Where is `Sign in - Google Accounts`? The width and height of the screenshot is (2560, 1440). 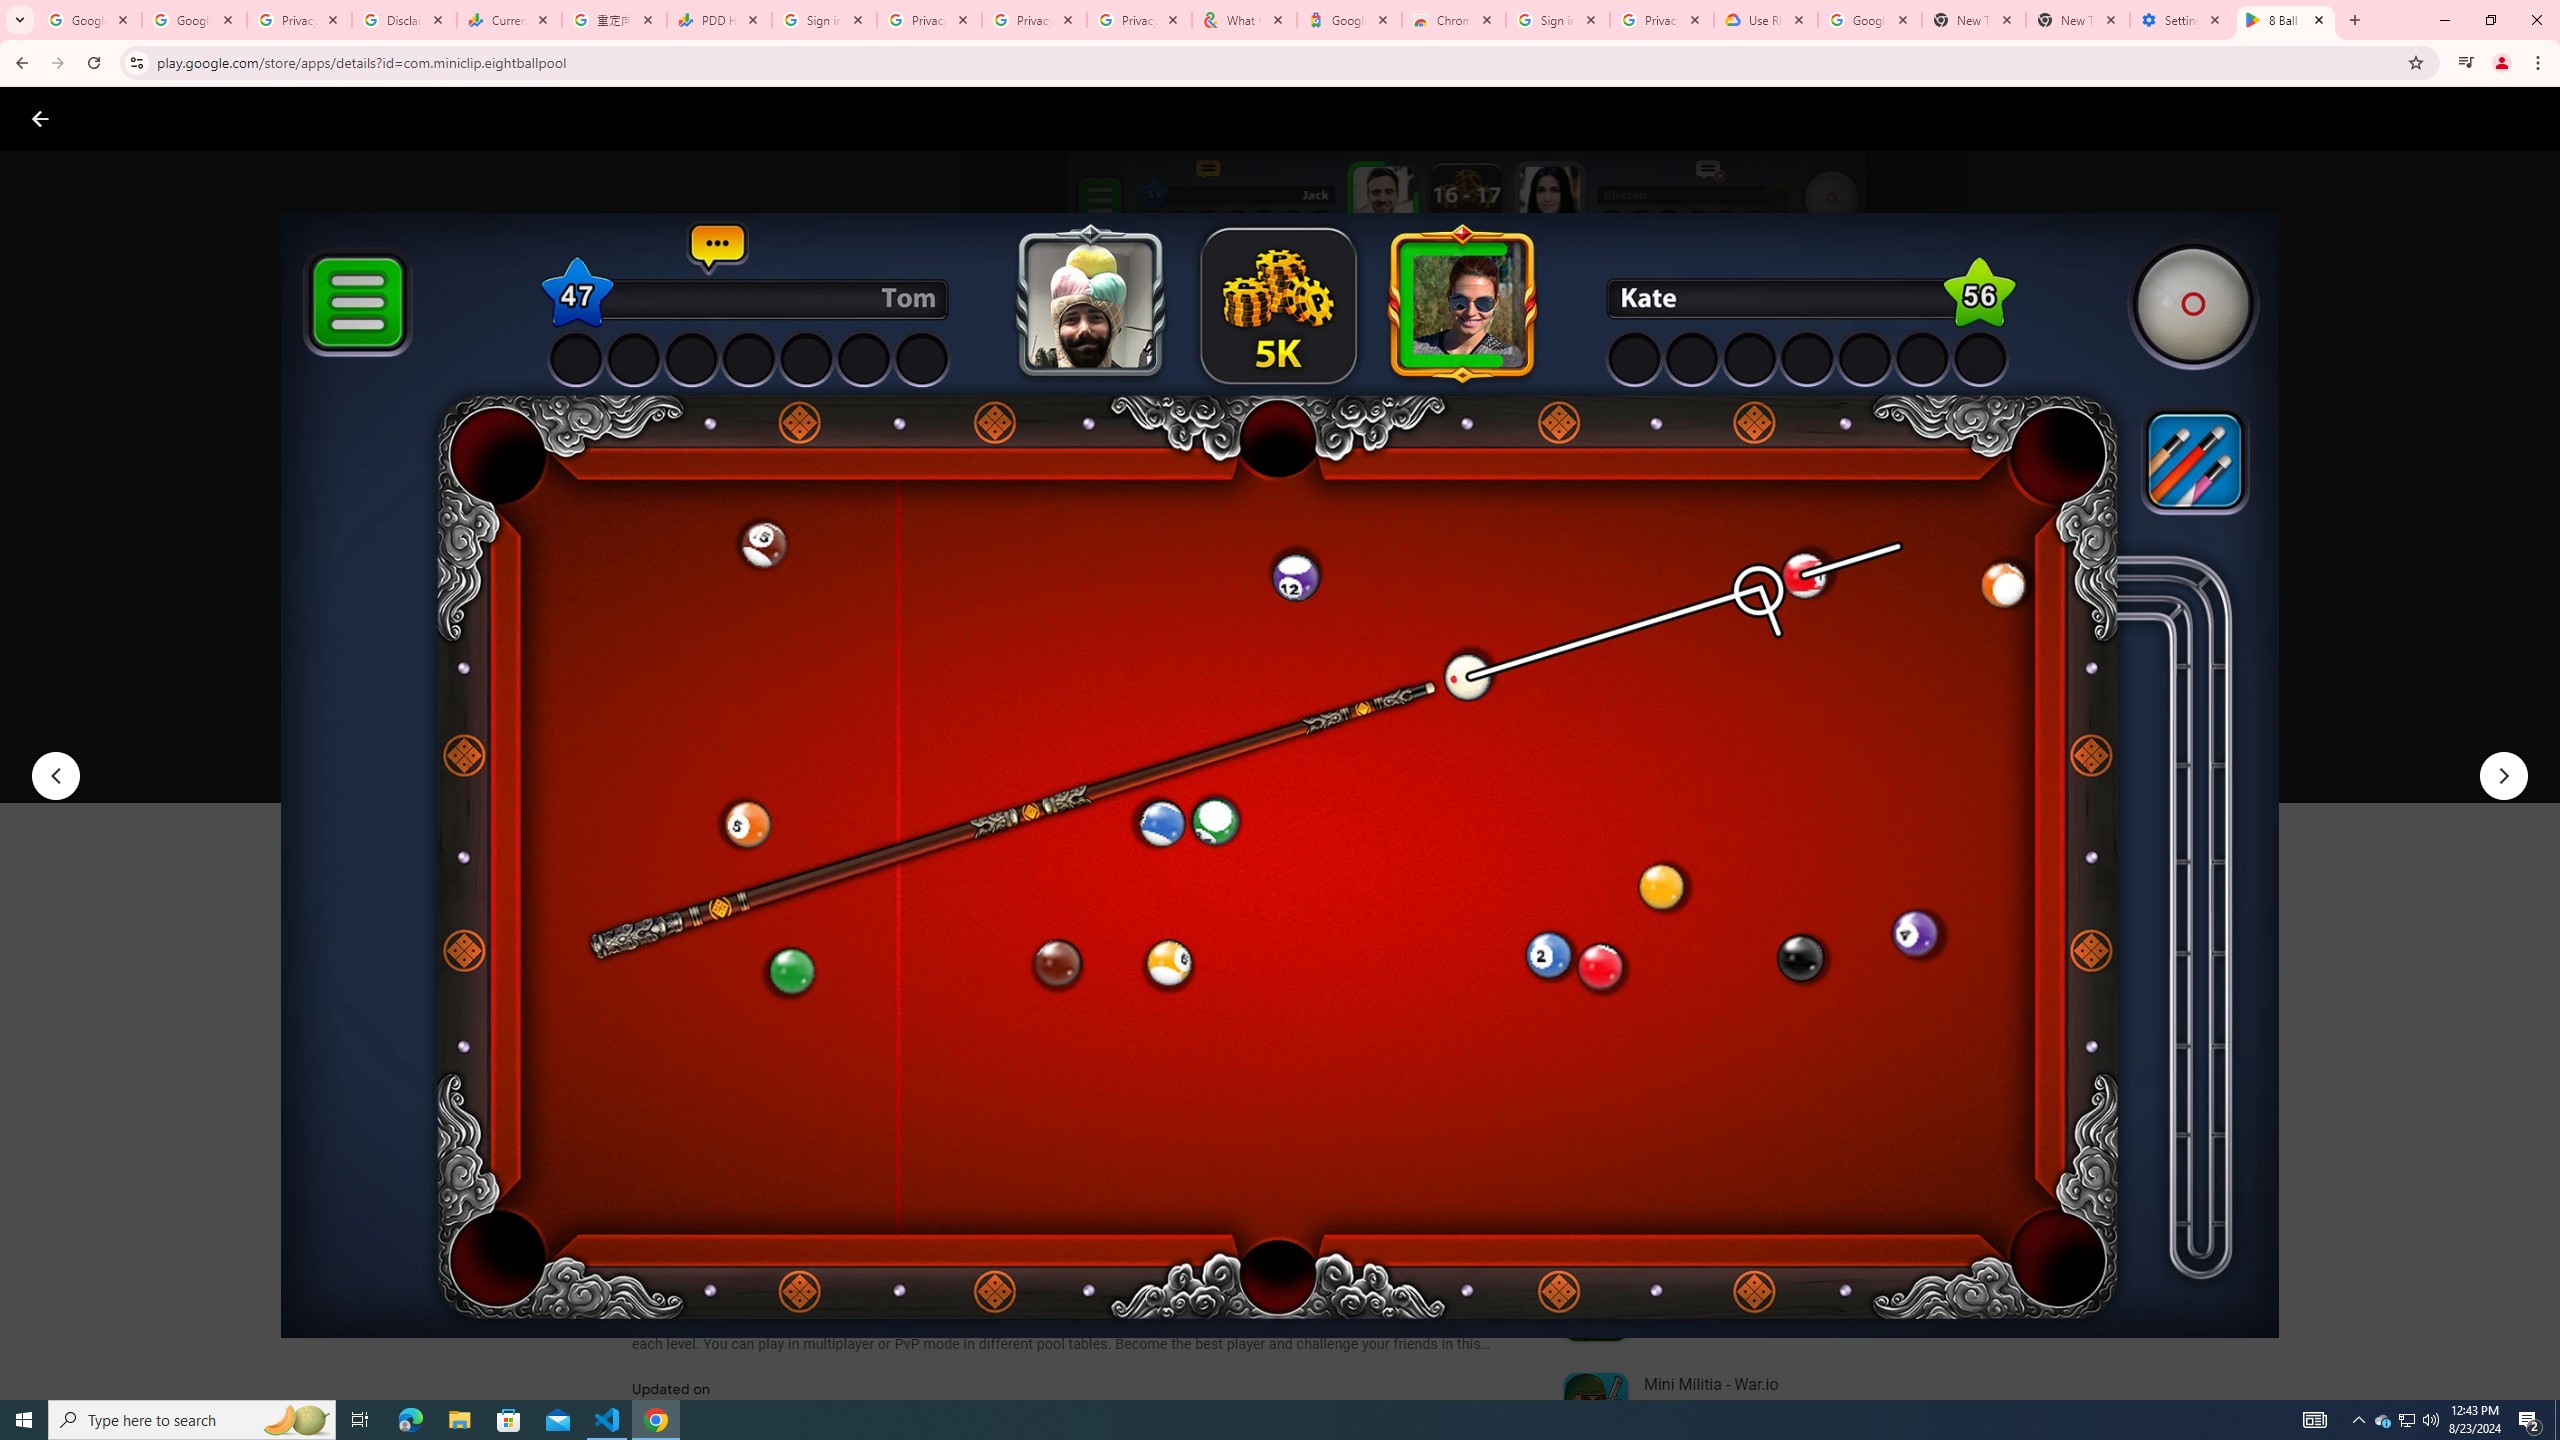
Sign in - Google Accounts is located at coordinates (824, 20).